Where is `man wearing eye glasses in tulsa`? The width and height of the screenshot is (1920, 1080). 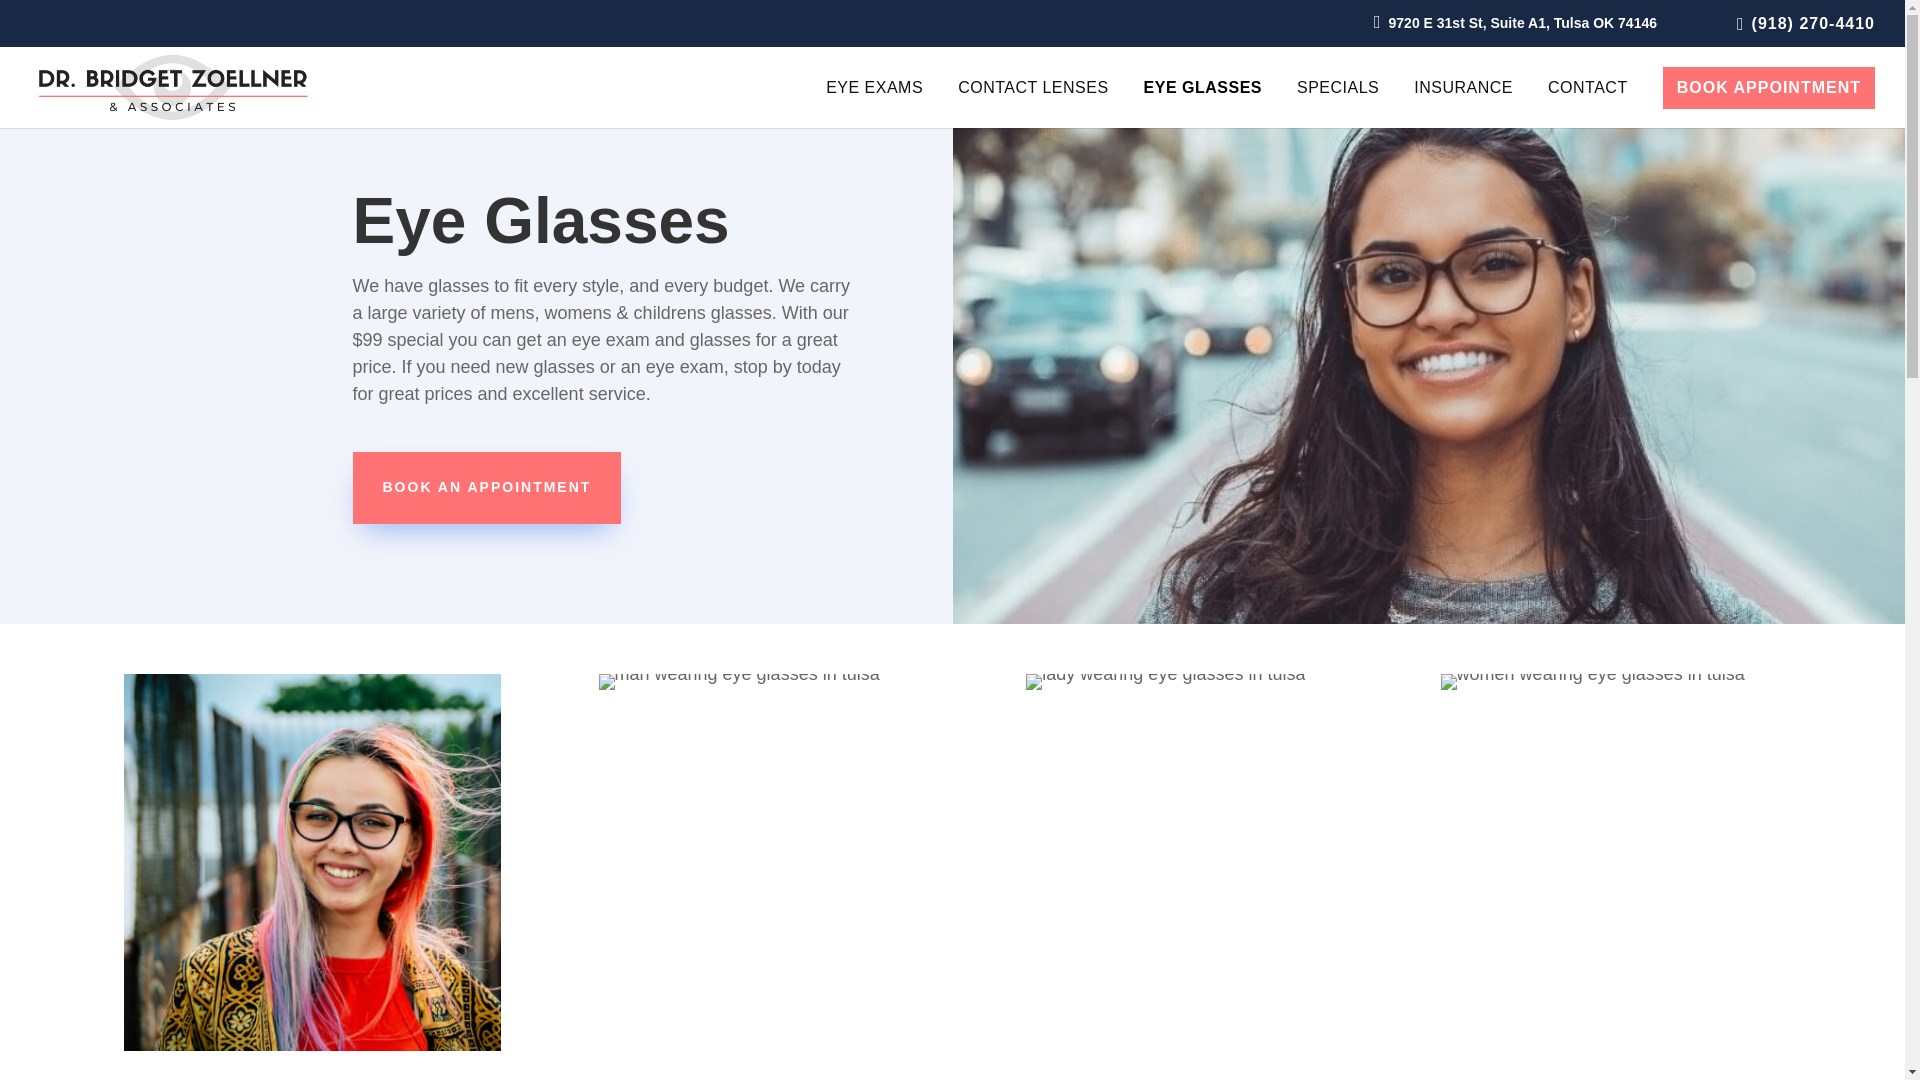
man wearing eye glasses in tulsa is located at coordinates (739, 682).